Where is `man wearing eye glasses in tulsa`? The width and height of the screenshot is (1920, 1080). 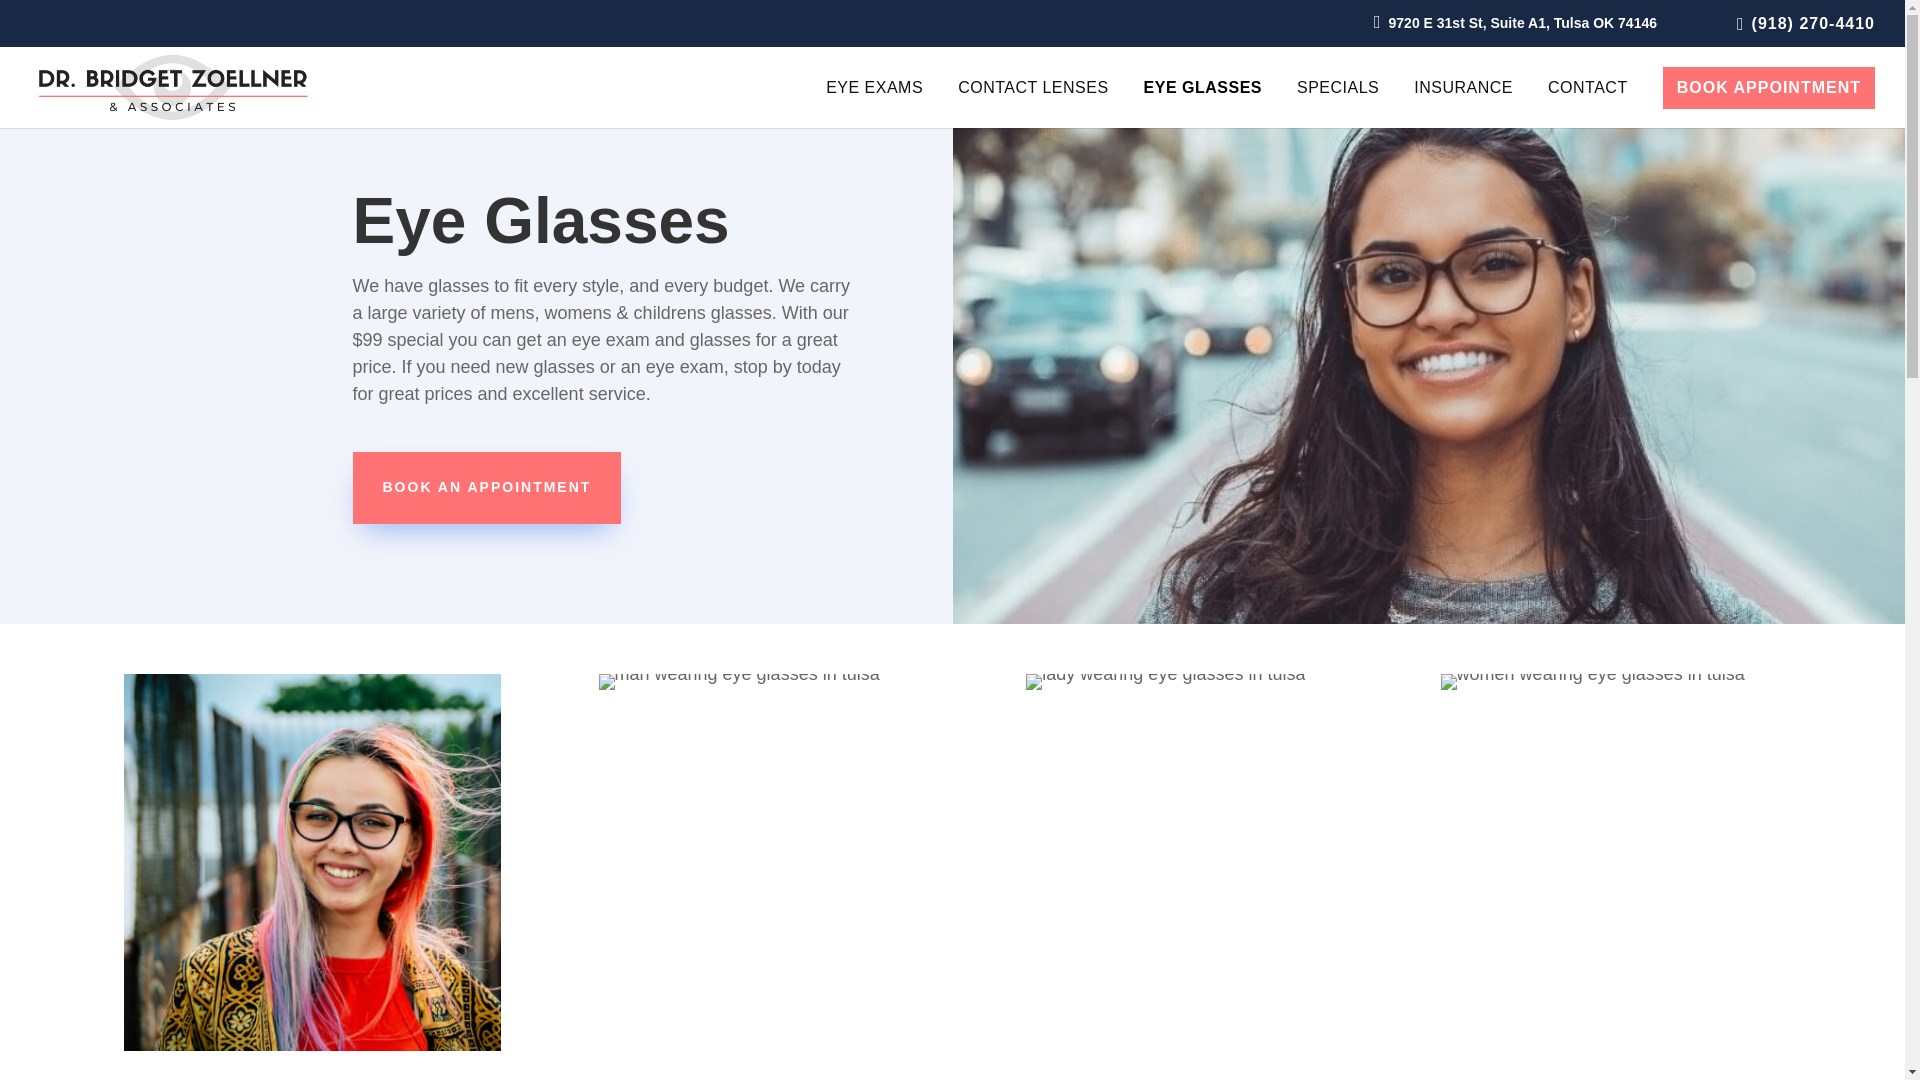
man wearing eye glasses in tulsa is located at coordinates (739, 682).